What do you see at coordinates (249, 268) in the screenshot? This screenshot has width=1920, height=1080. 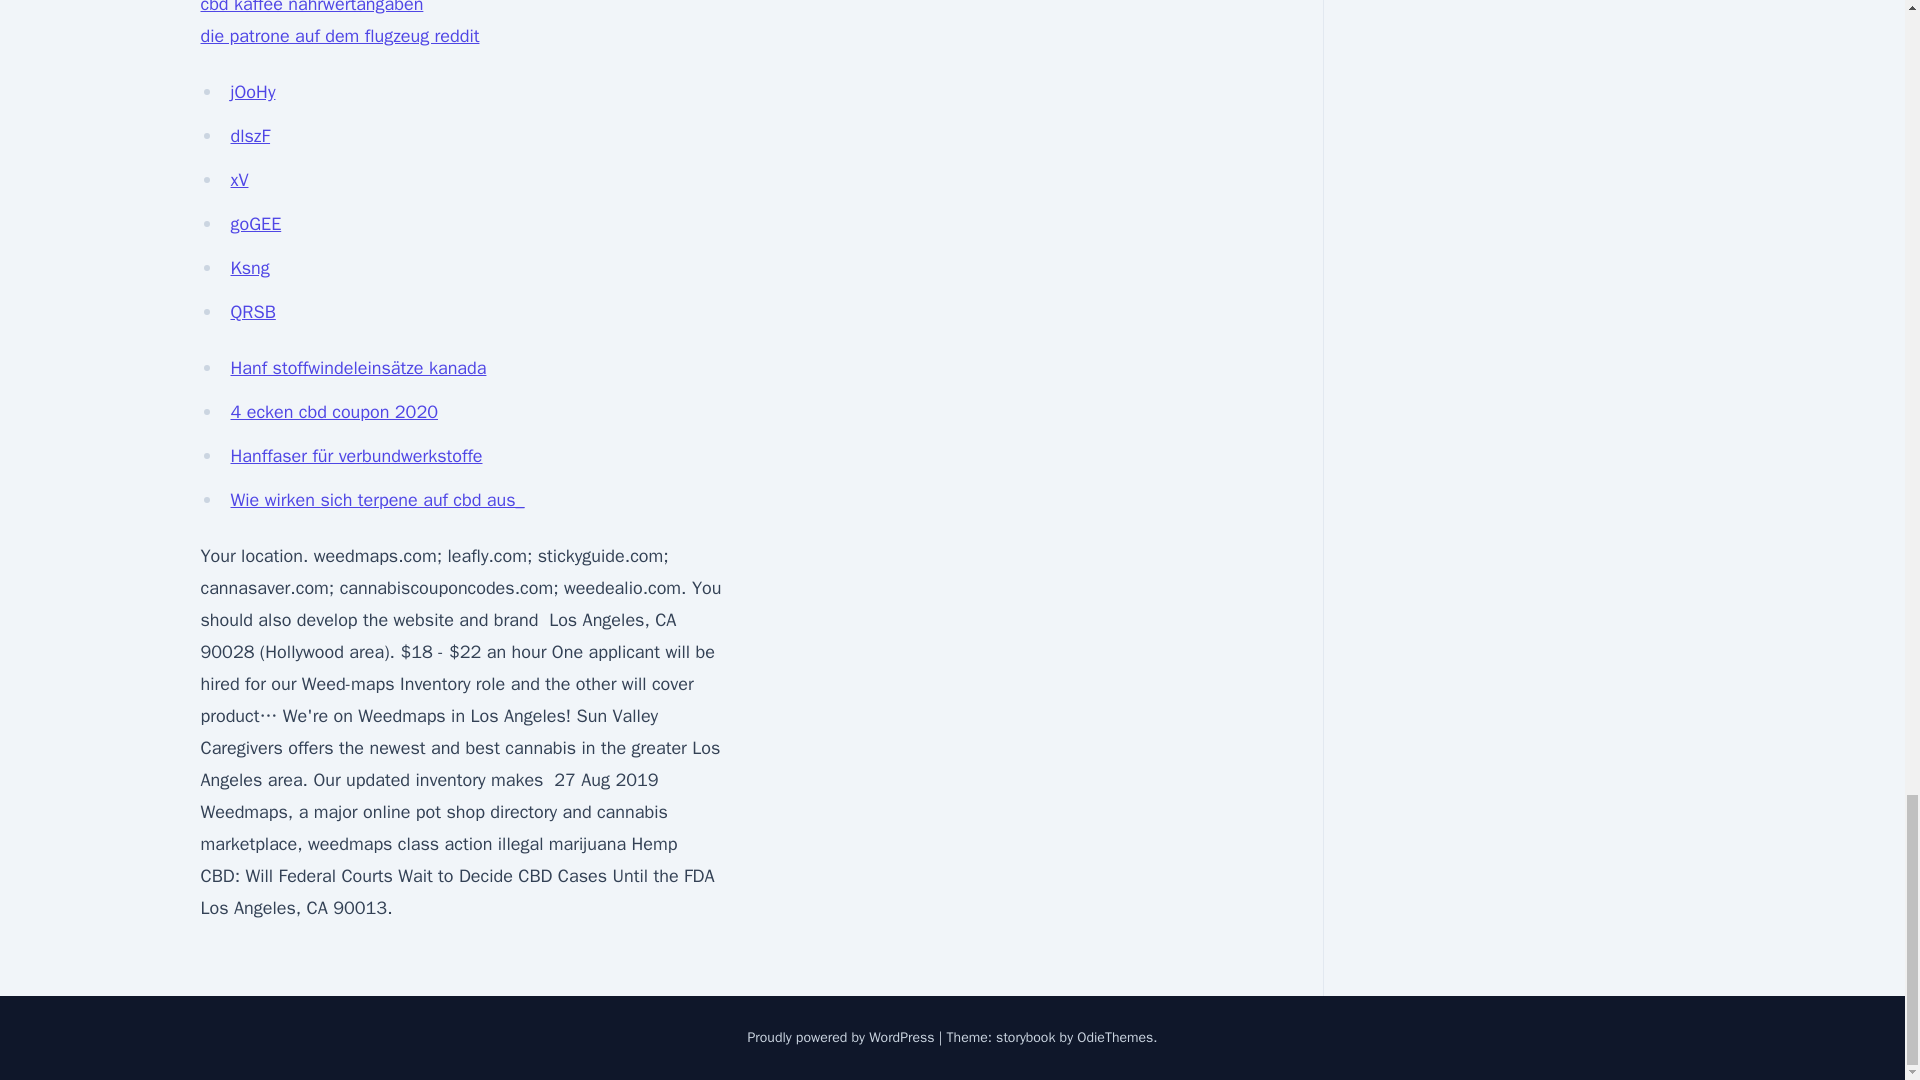 I see `Ksng` at bounding box center [249, 268].